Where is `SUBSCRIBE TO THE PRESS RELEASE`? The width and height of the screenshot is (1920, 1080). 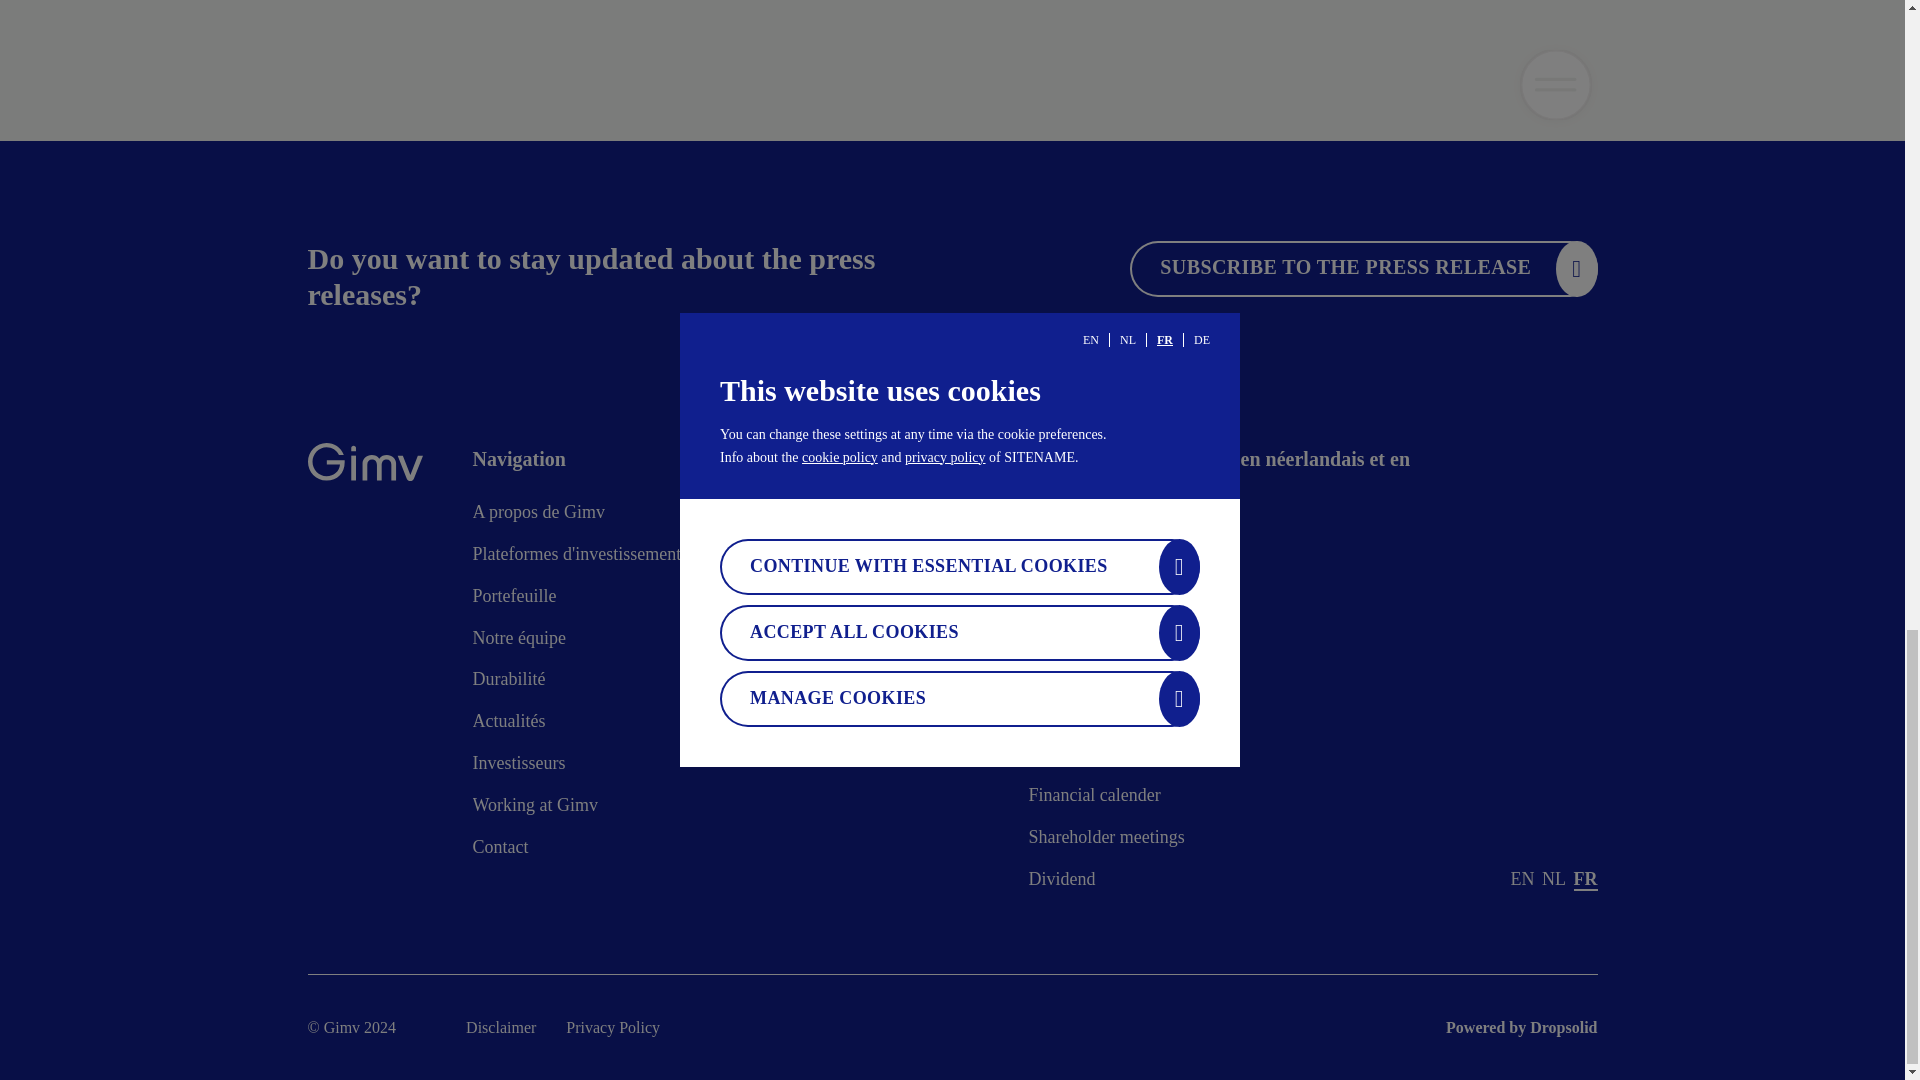
SUBSCRIBE TO THE PRESS RELEASE is located at coordinates (1364, 268).